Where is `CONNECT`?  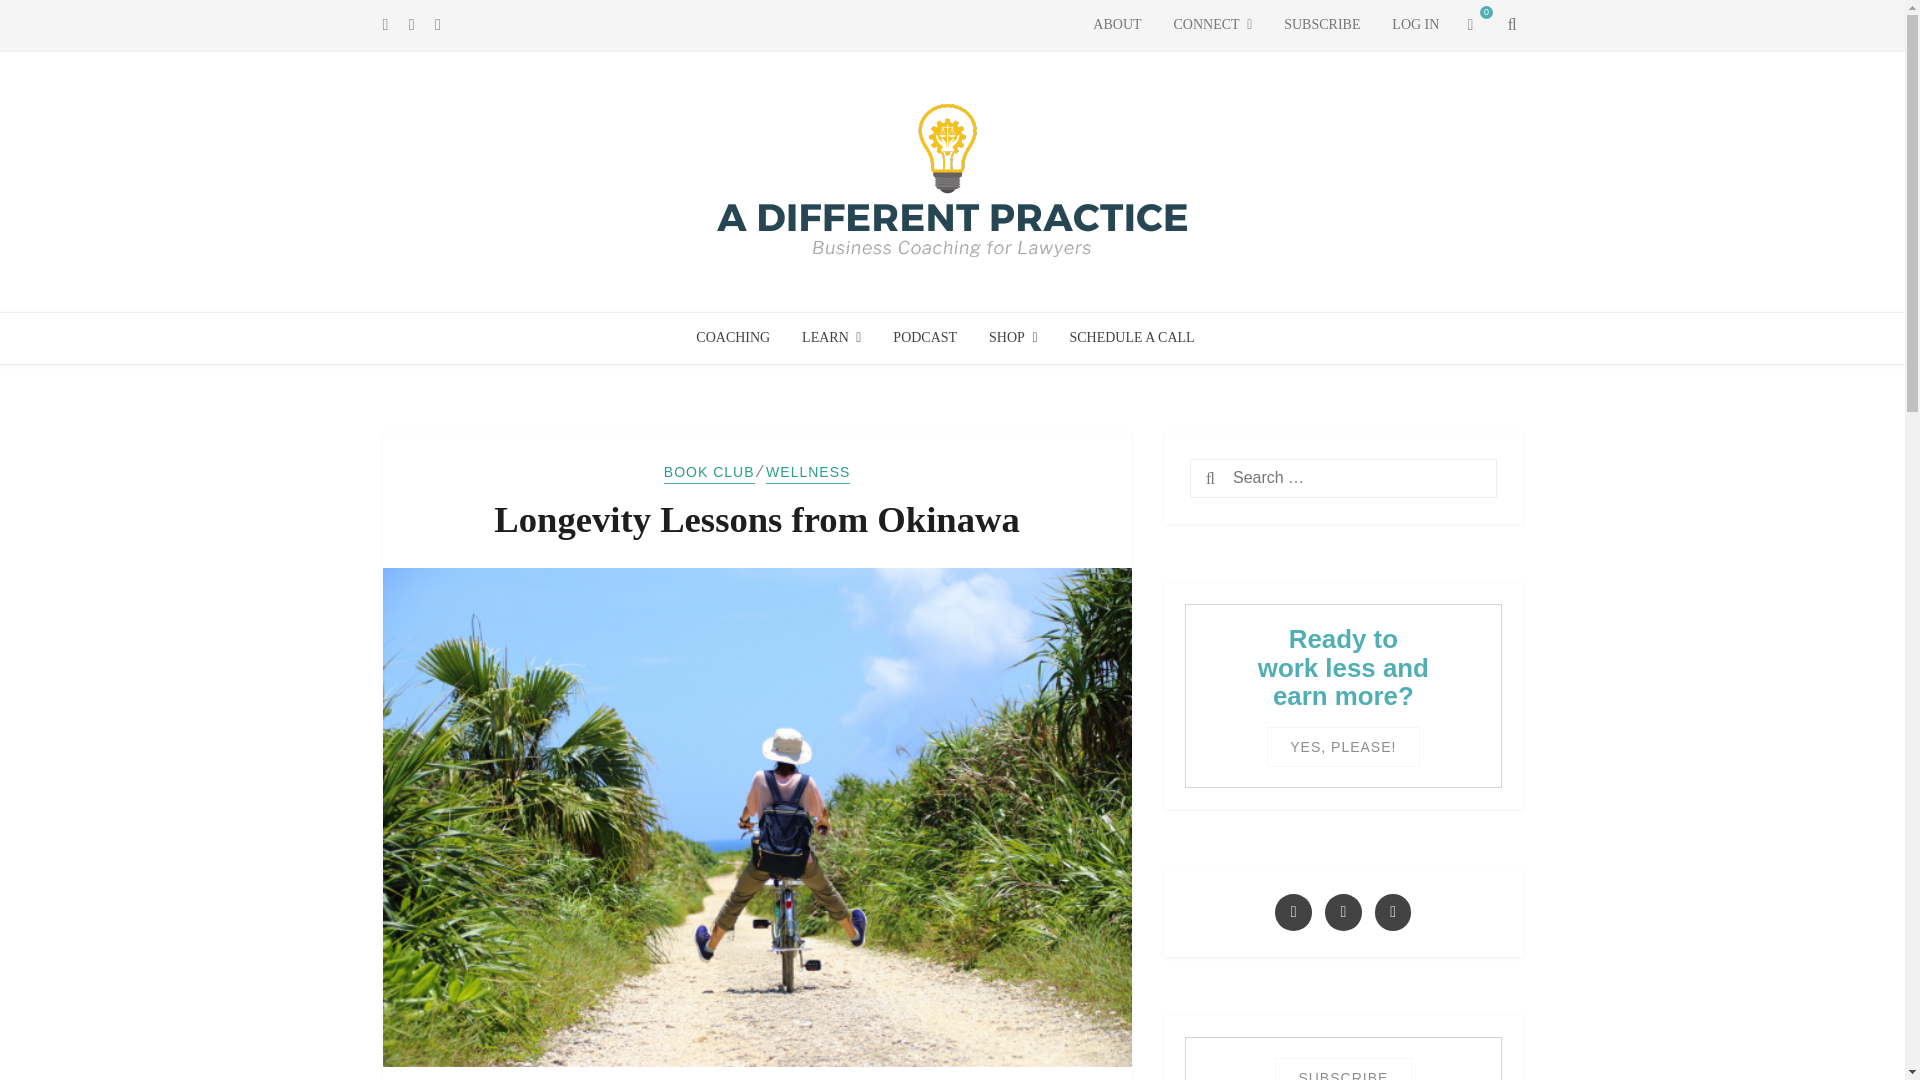 CONNECT is located at coordinates (1212, 25).